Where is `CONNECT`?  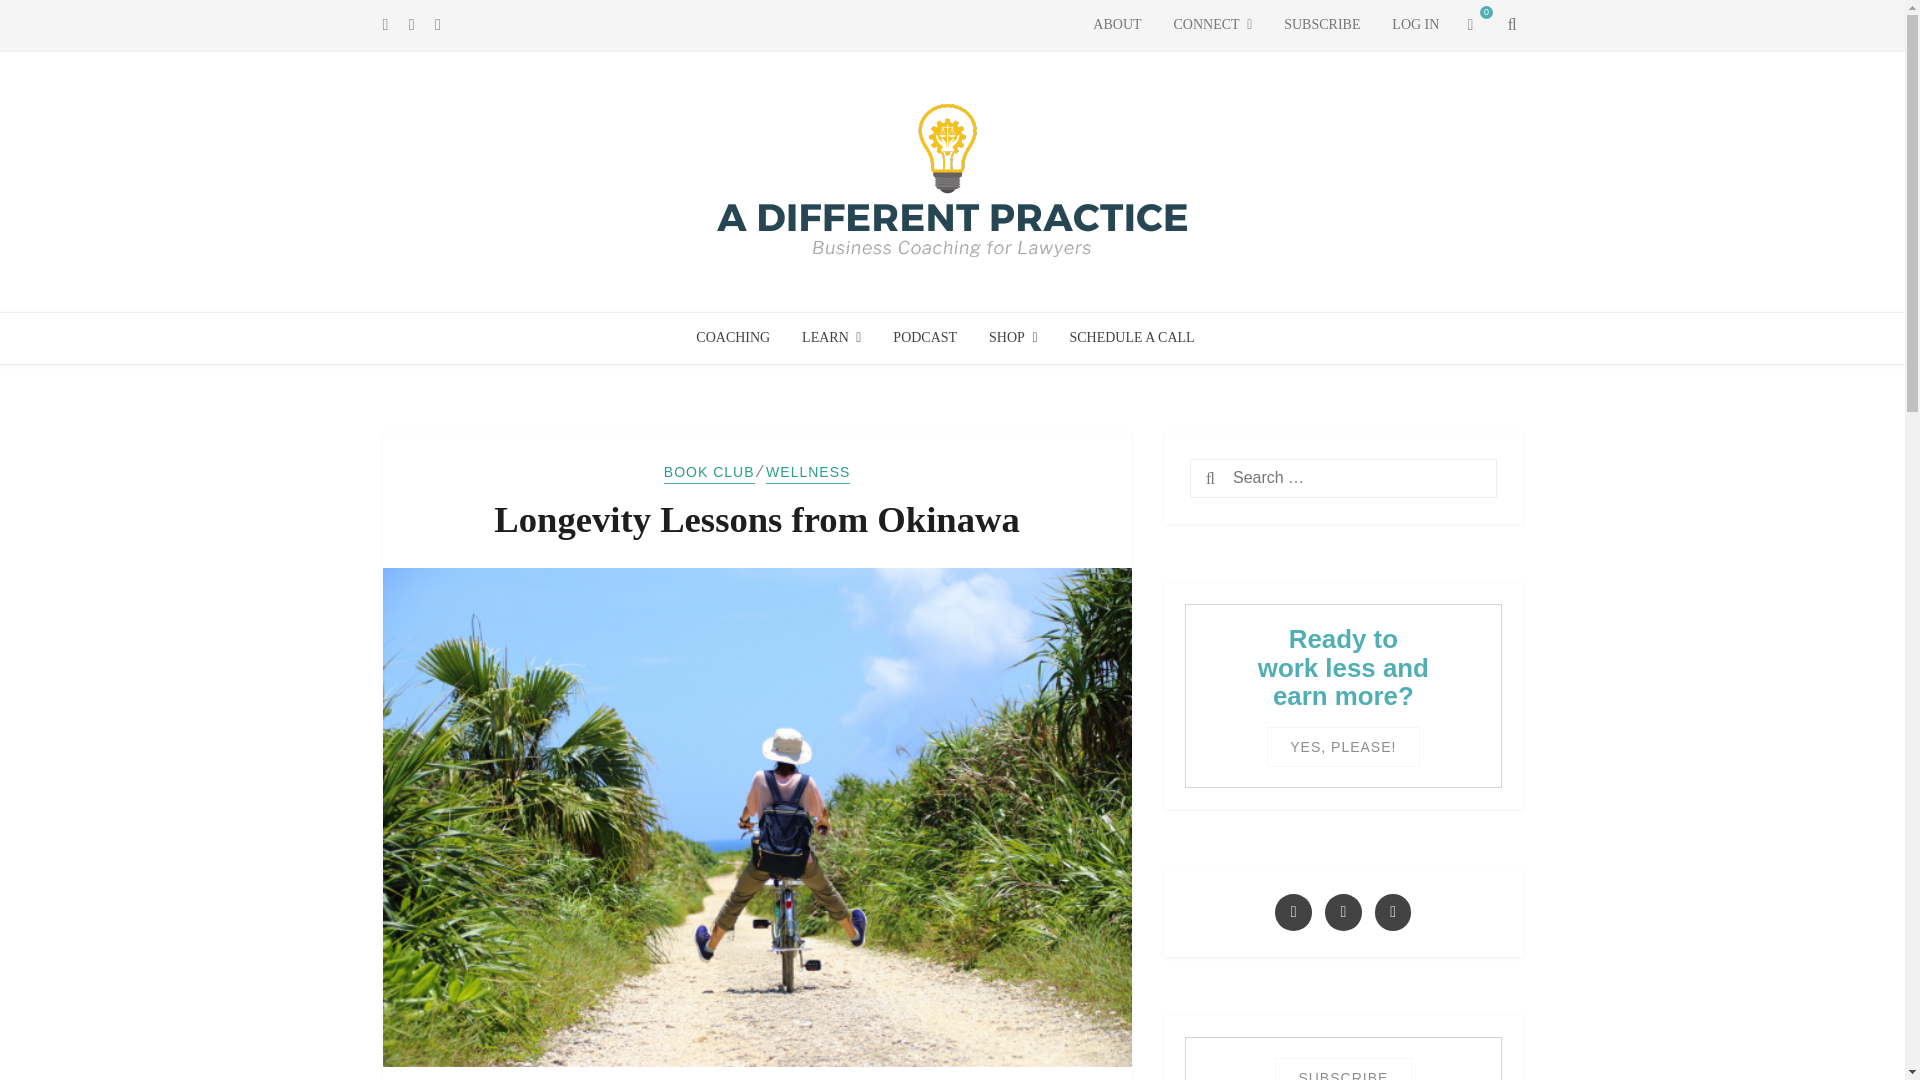 CONNECT is located at coordinates (1212, 25).